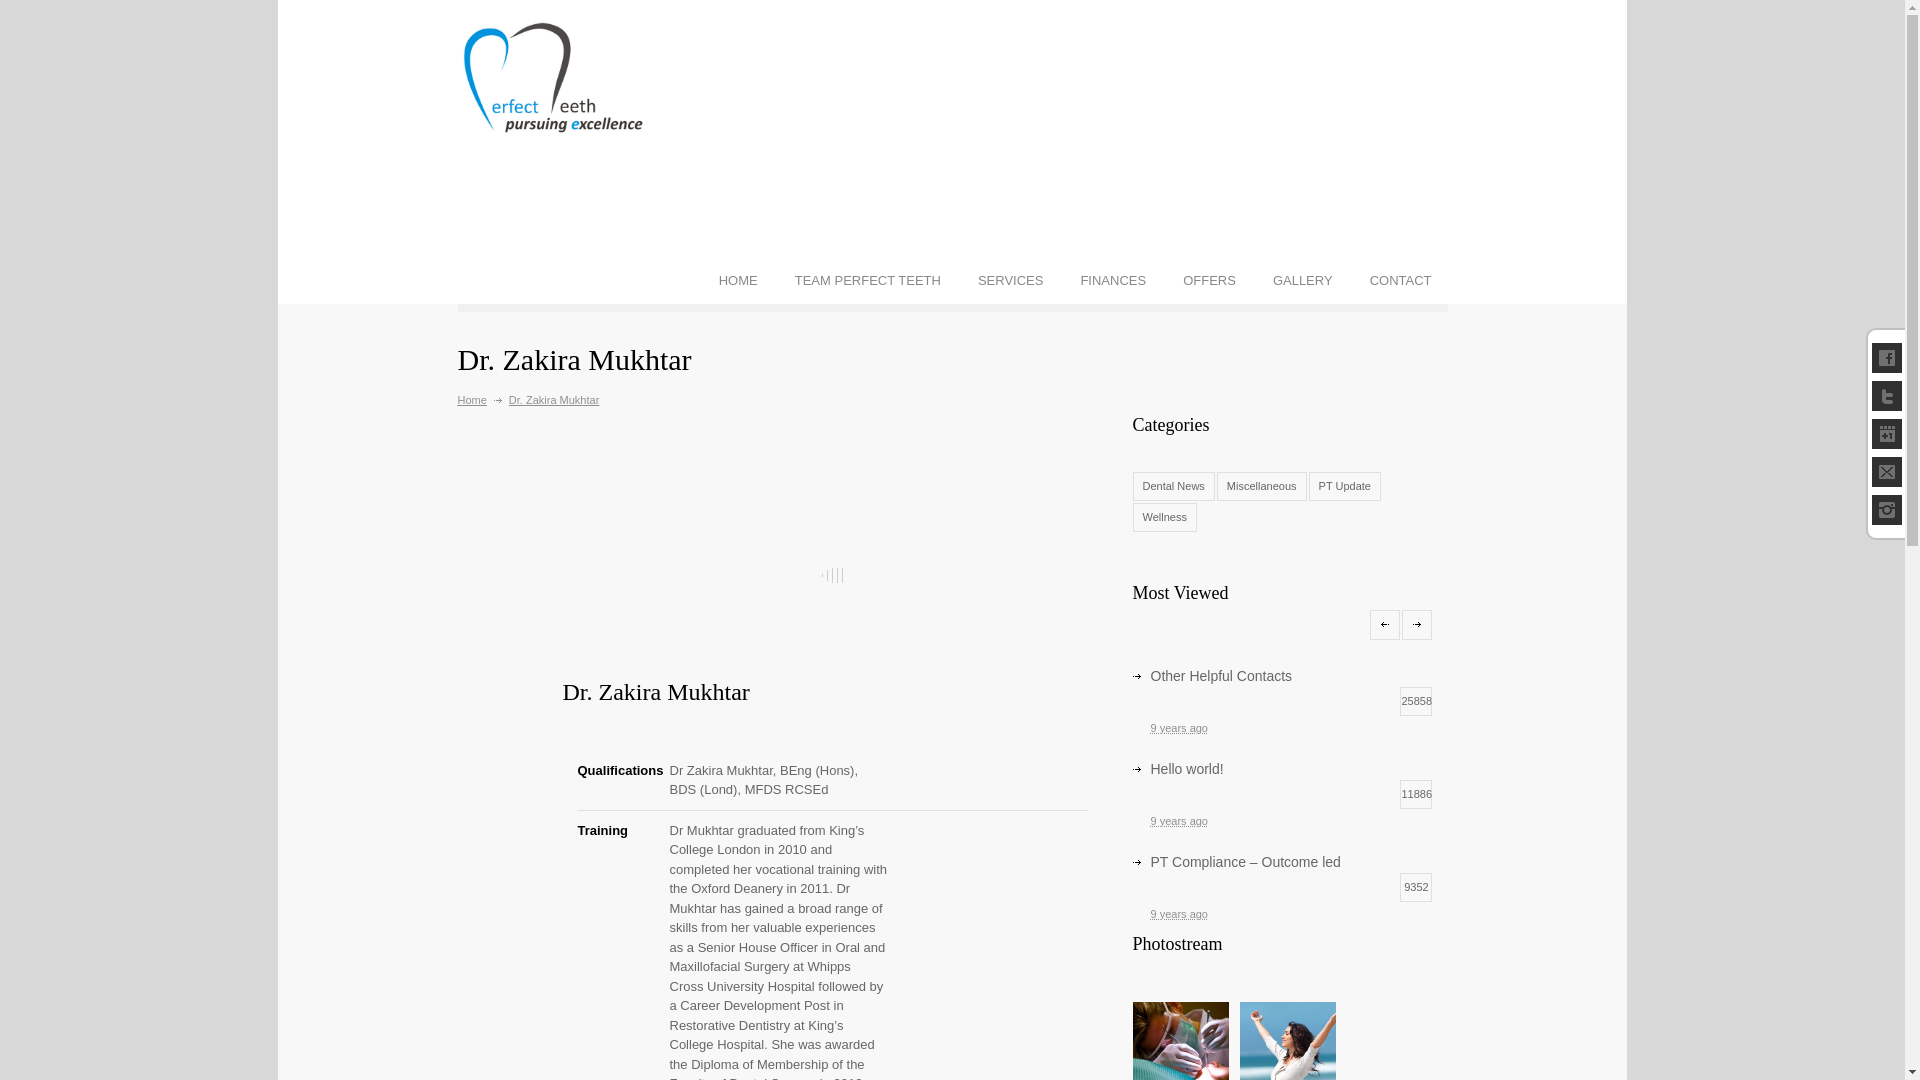 This screenshot has height=1080, width=1920. What do you see at coordinates (1010, 280) in the screenshot?
I see `SERVICES` at bounding box center [1010, 280].